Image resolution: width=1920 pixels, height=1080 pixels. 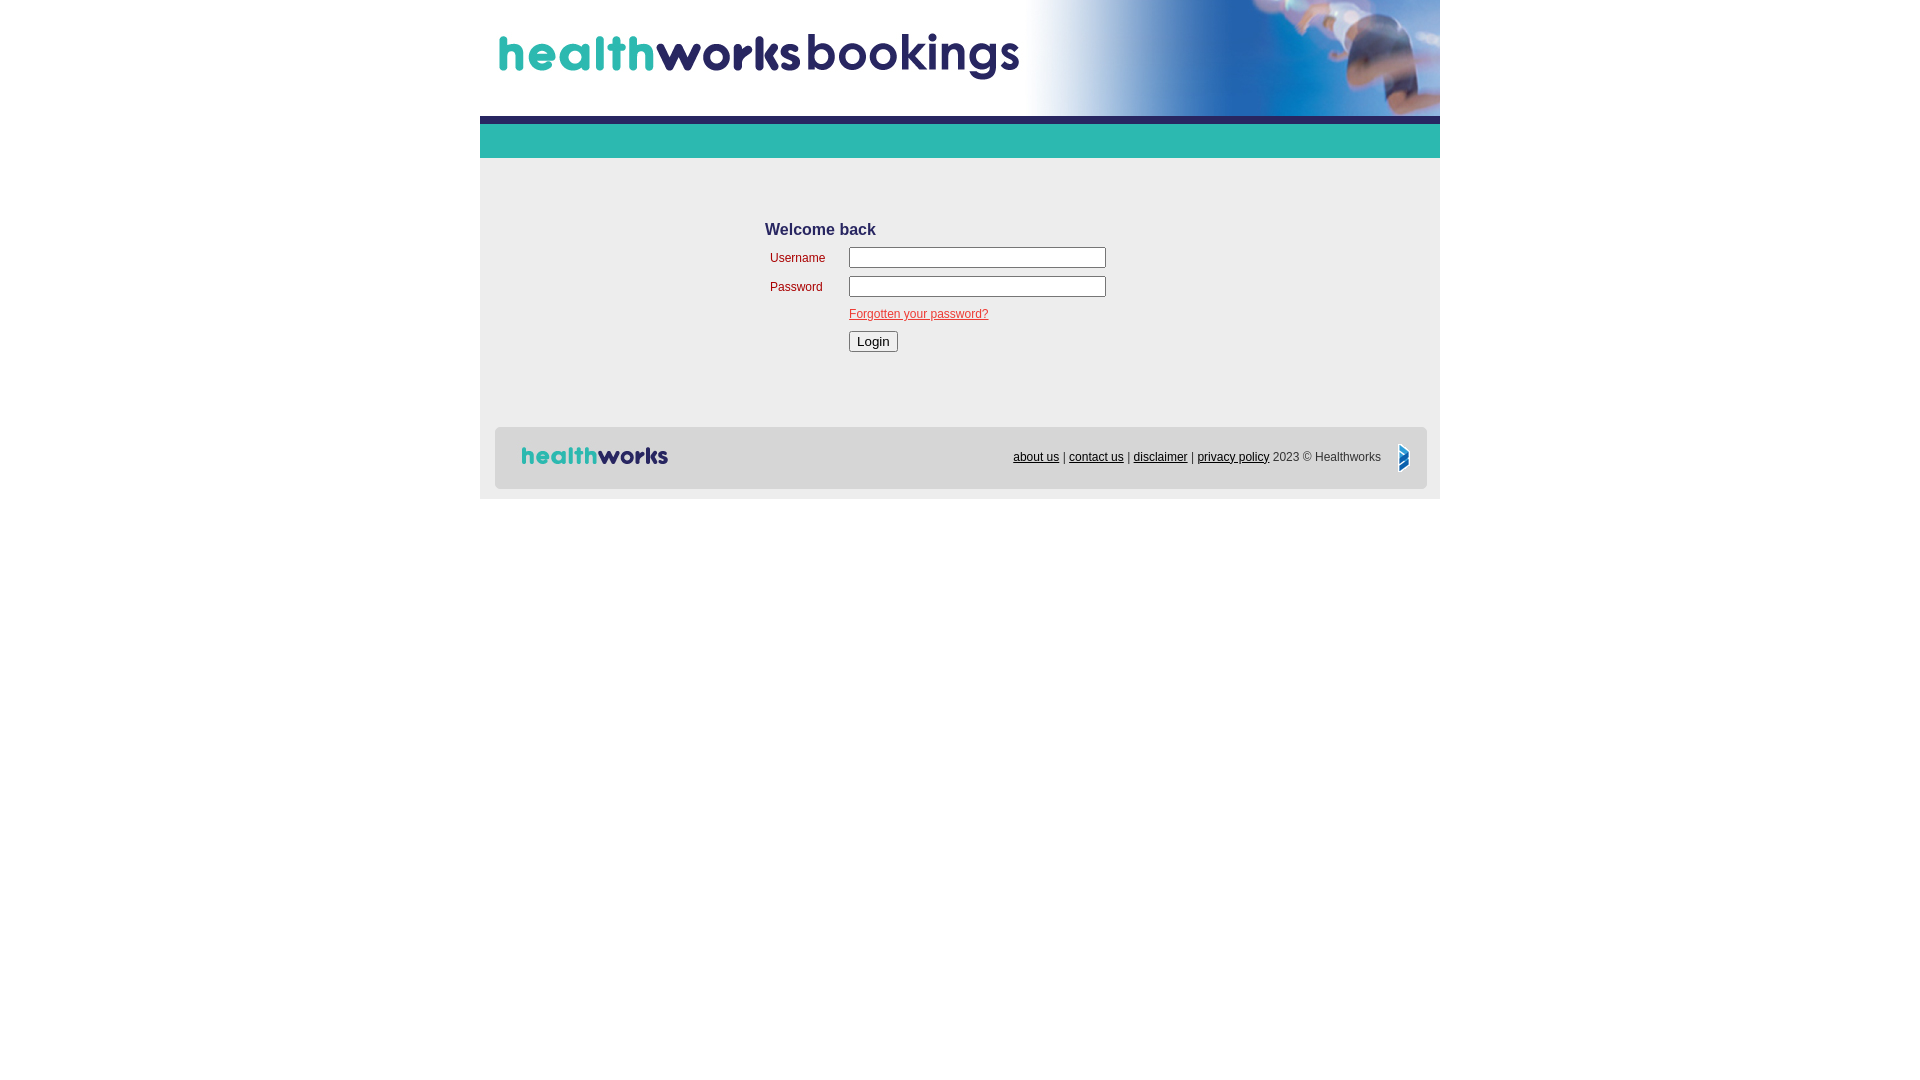 I want to click on privacy policy, so click(x=1233, y=457).